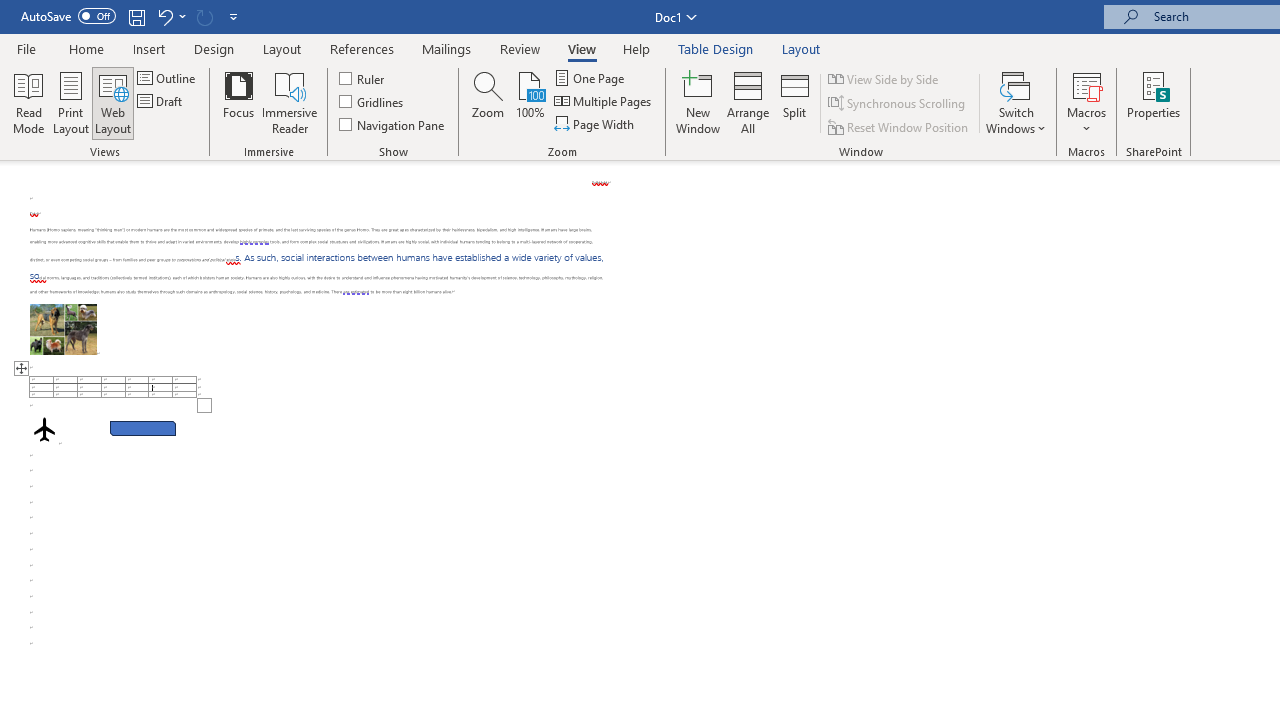 This screenshot has height=720, width=1280. Describe the element at coordinates (68, 16) in the screenshot. I see `AutoSave` at that location.